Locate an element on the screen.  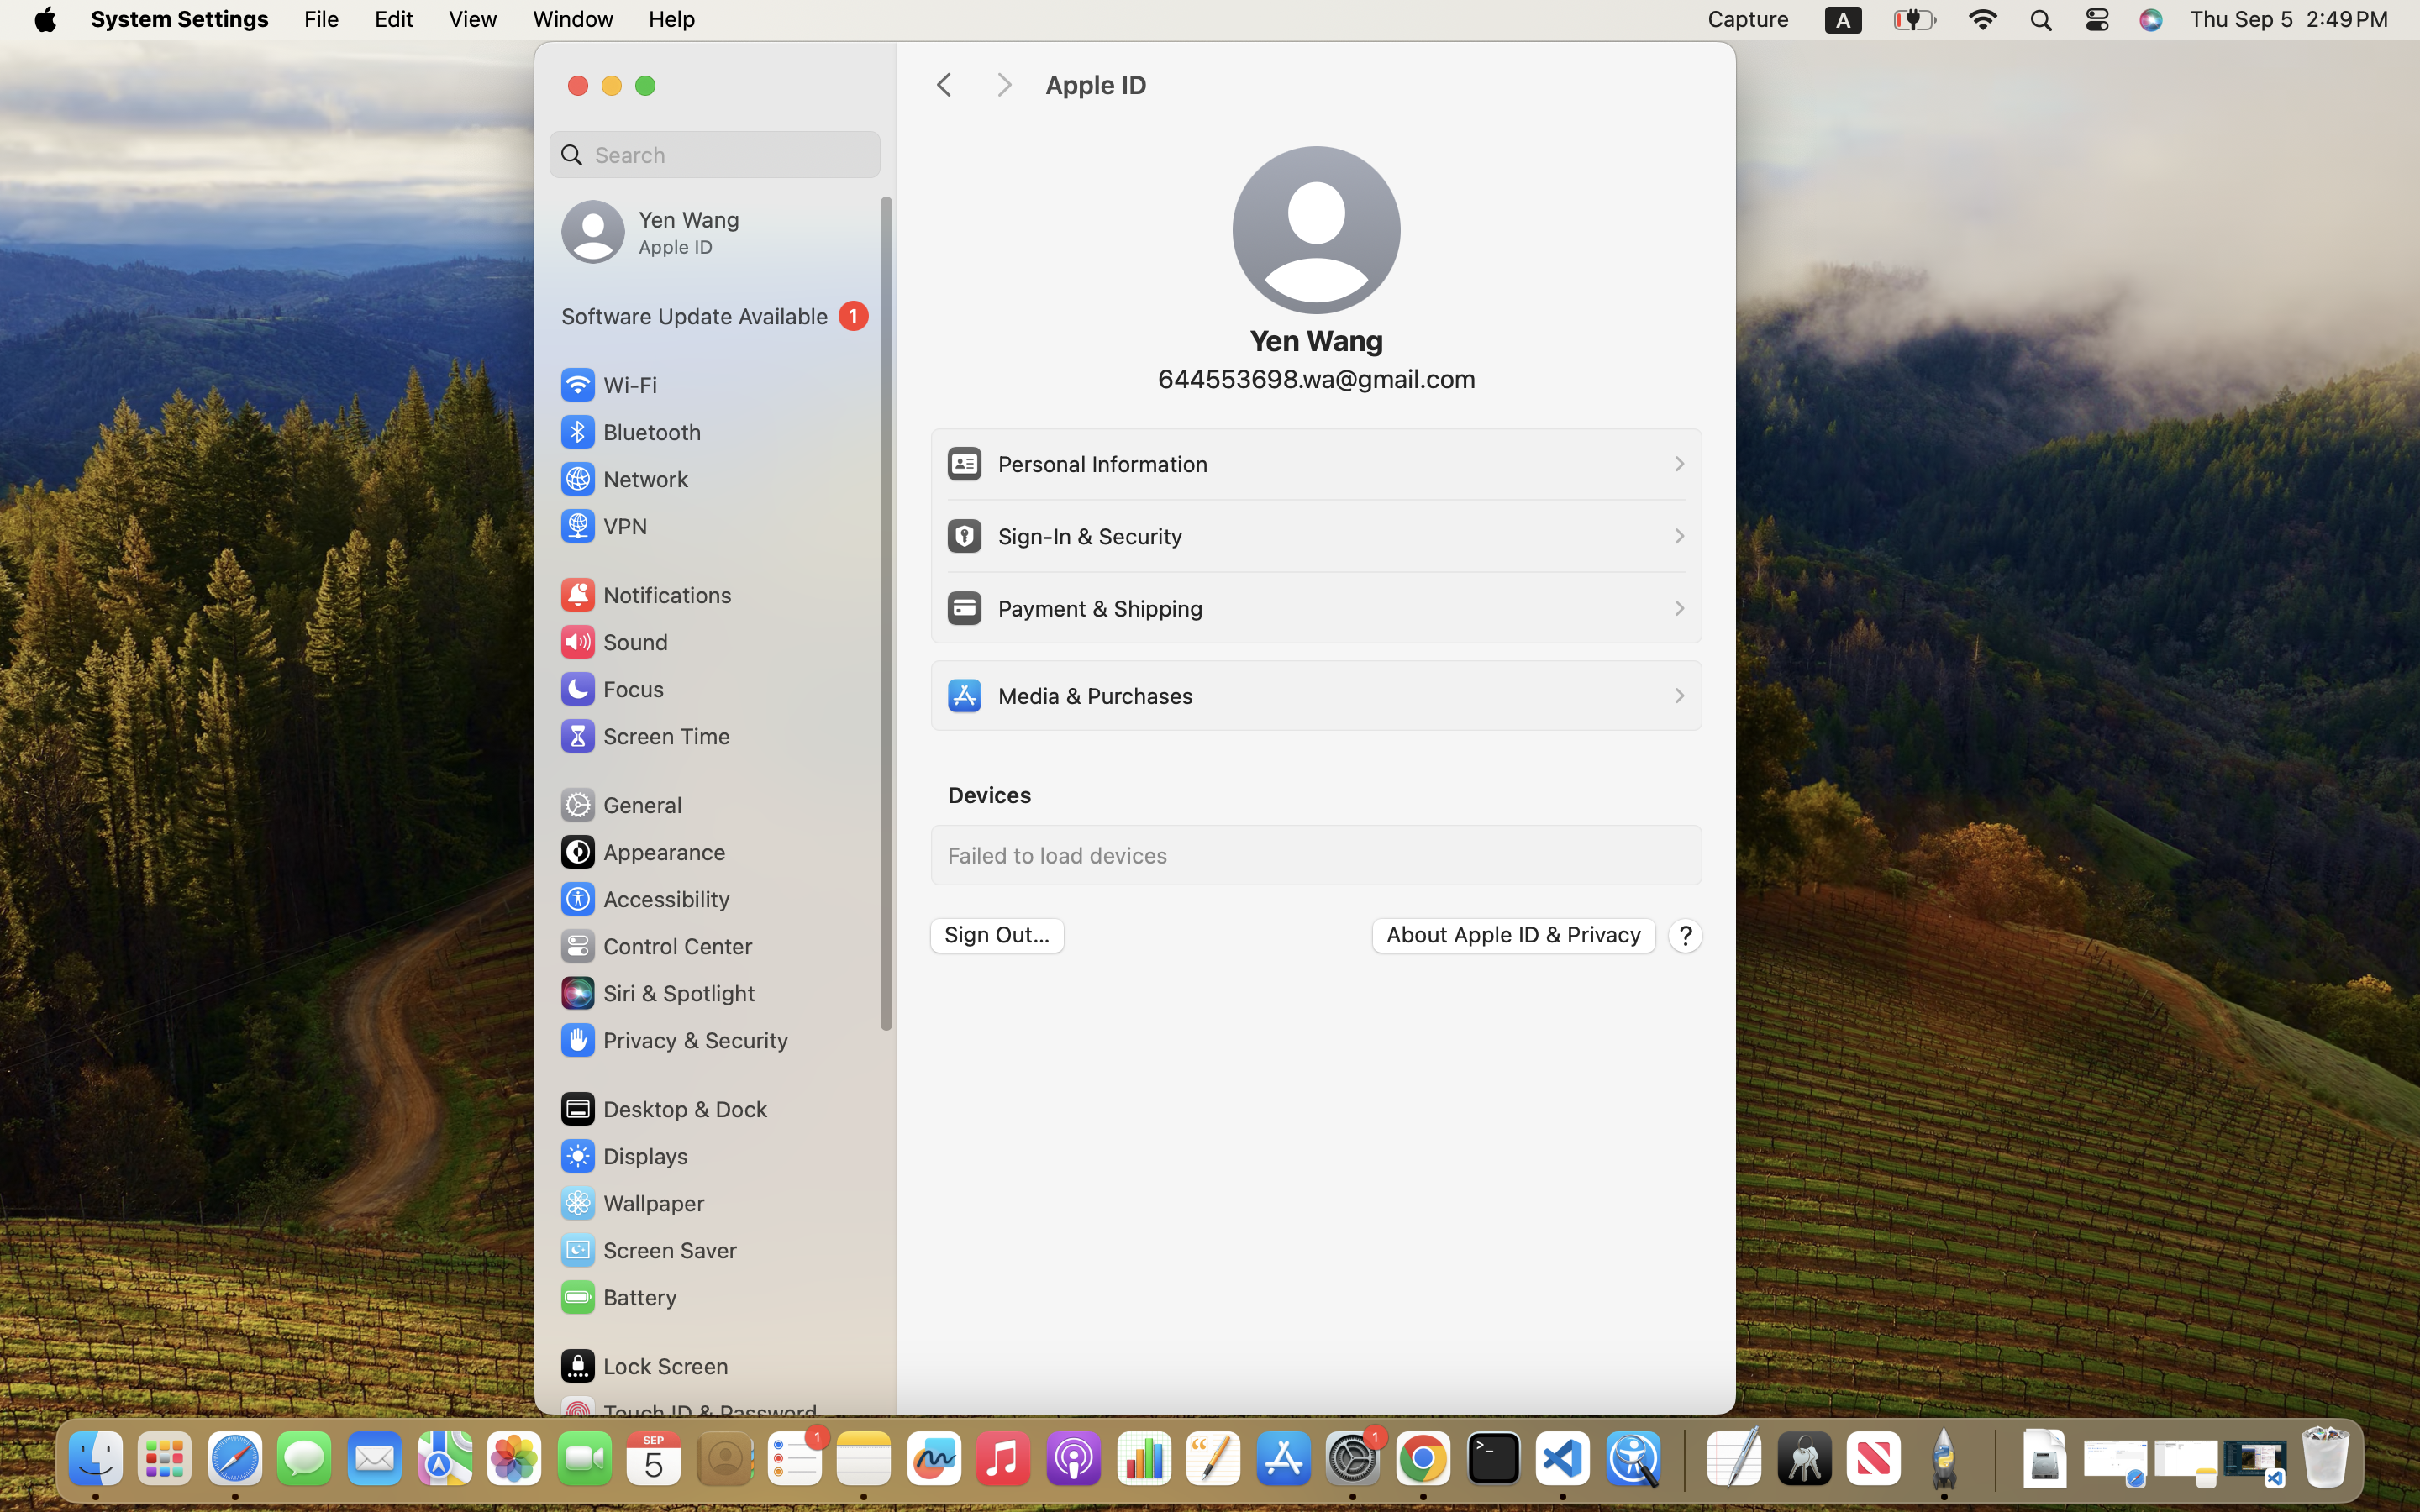
1 is located at coordinates (715, 316).